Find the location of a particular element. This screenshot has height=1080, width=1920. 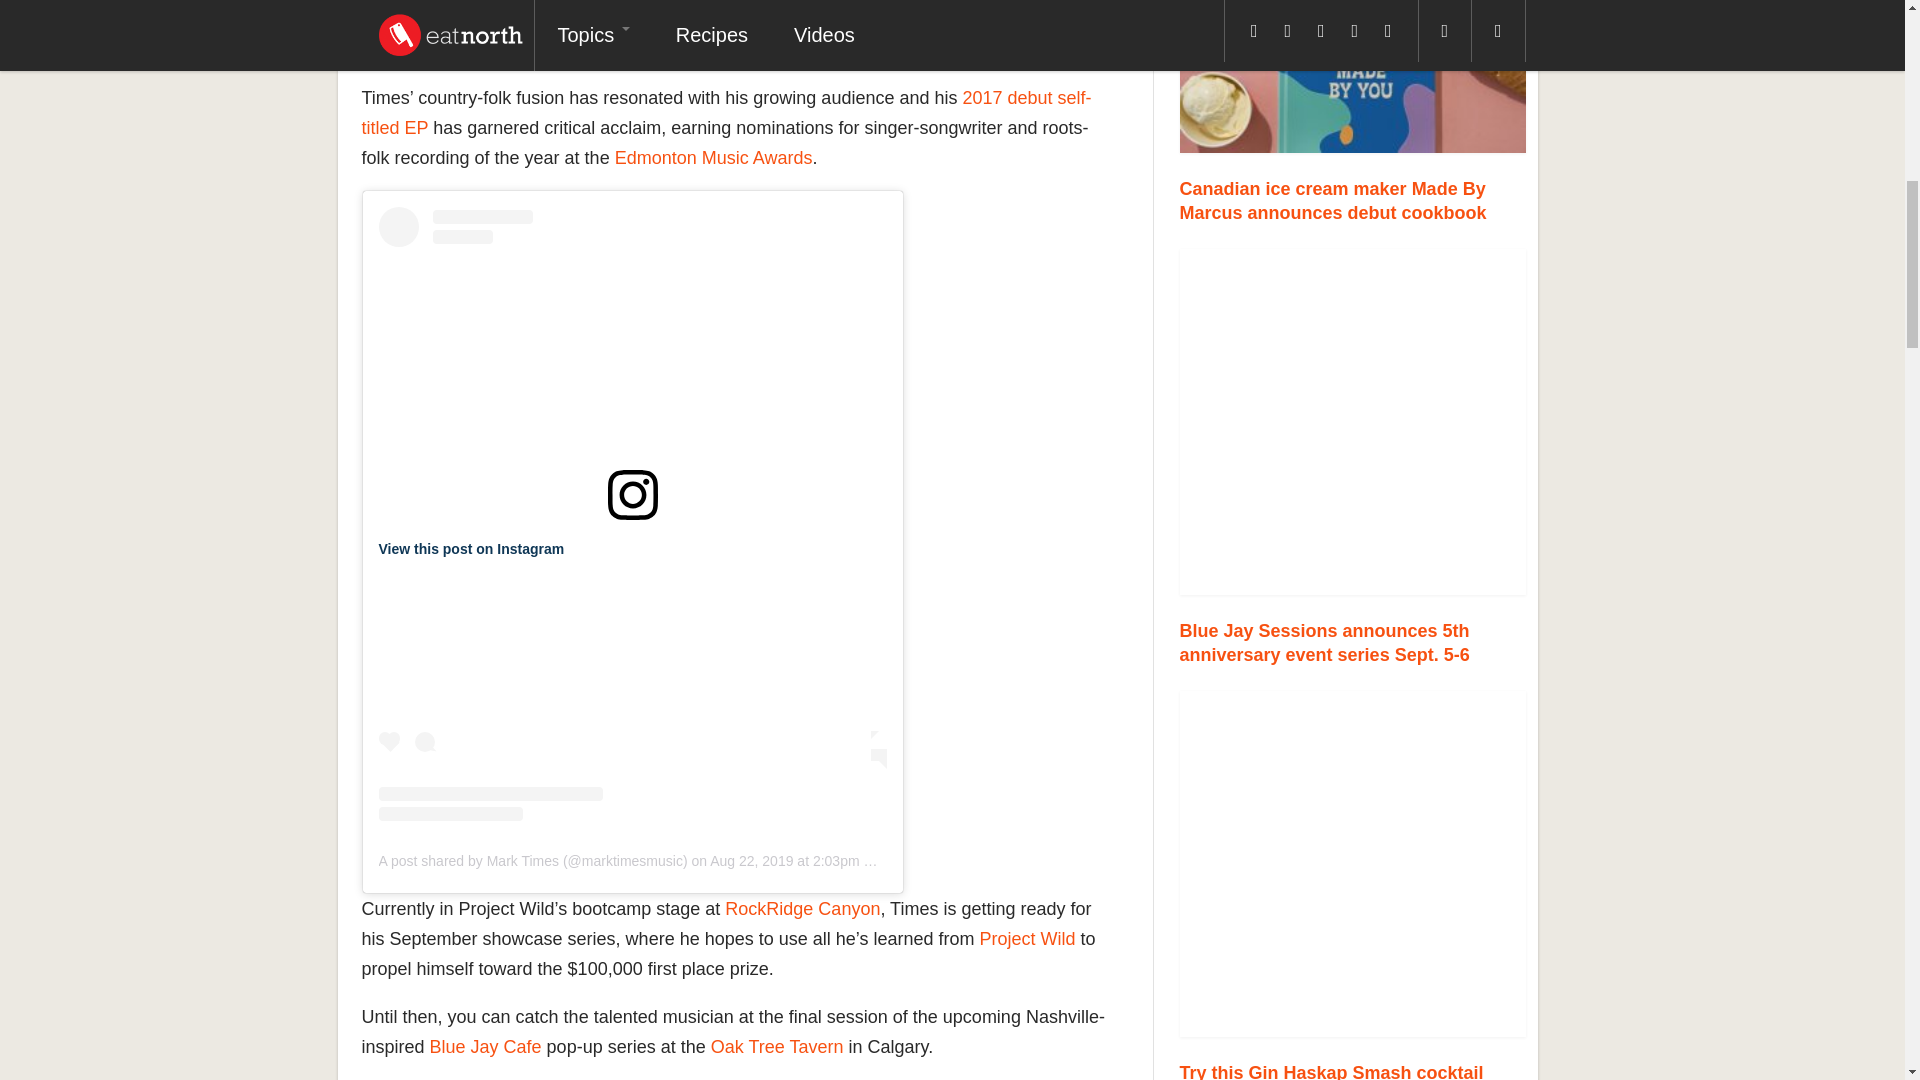

View this post on Instagram is located at coordinates (471, 549).